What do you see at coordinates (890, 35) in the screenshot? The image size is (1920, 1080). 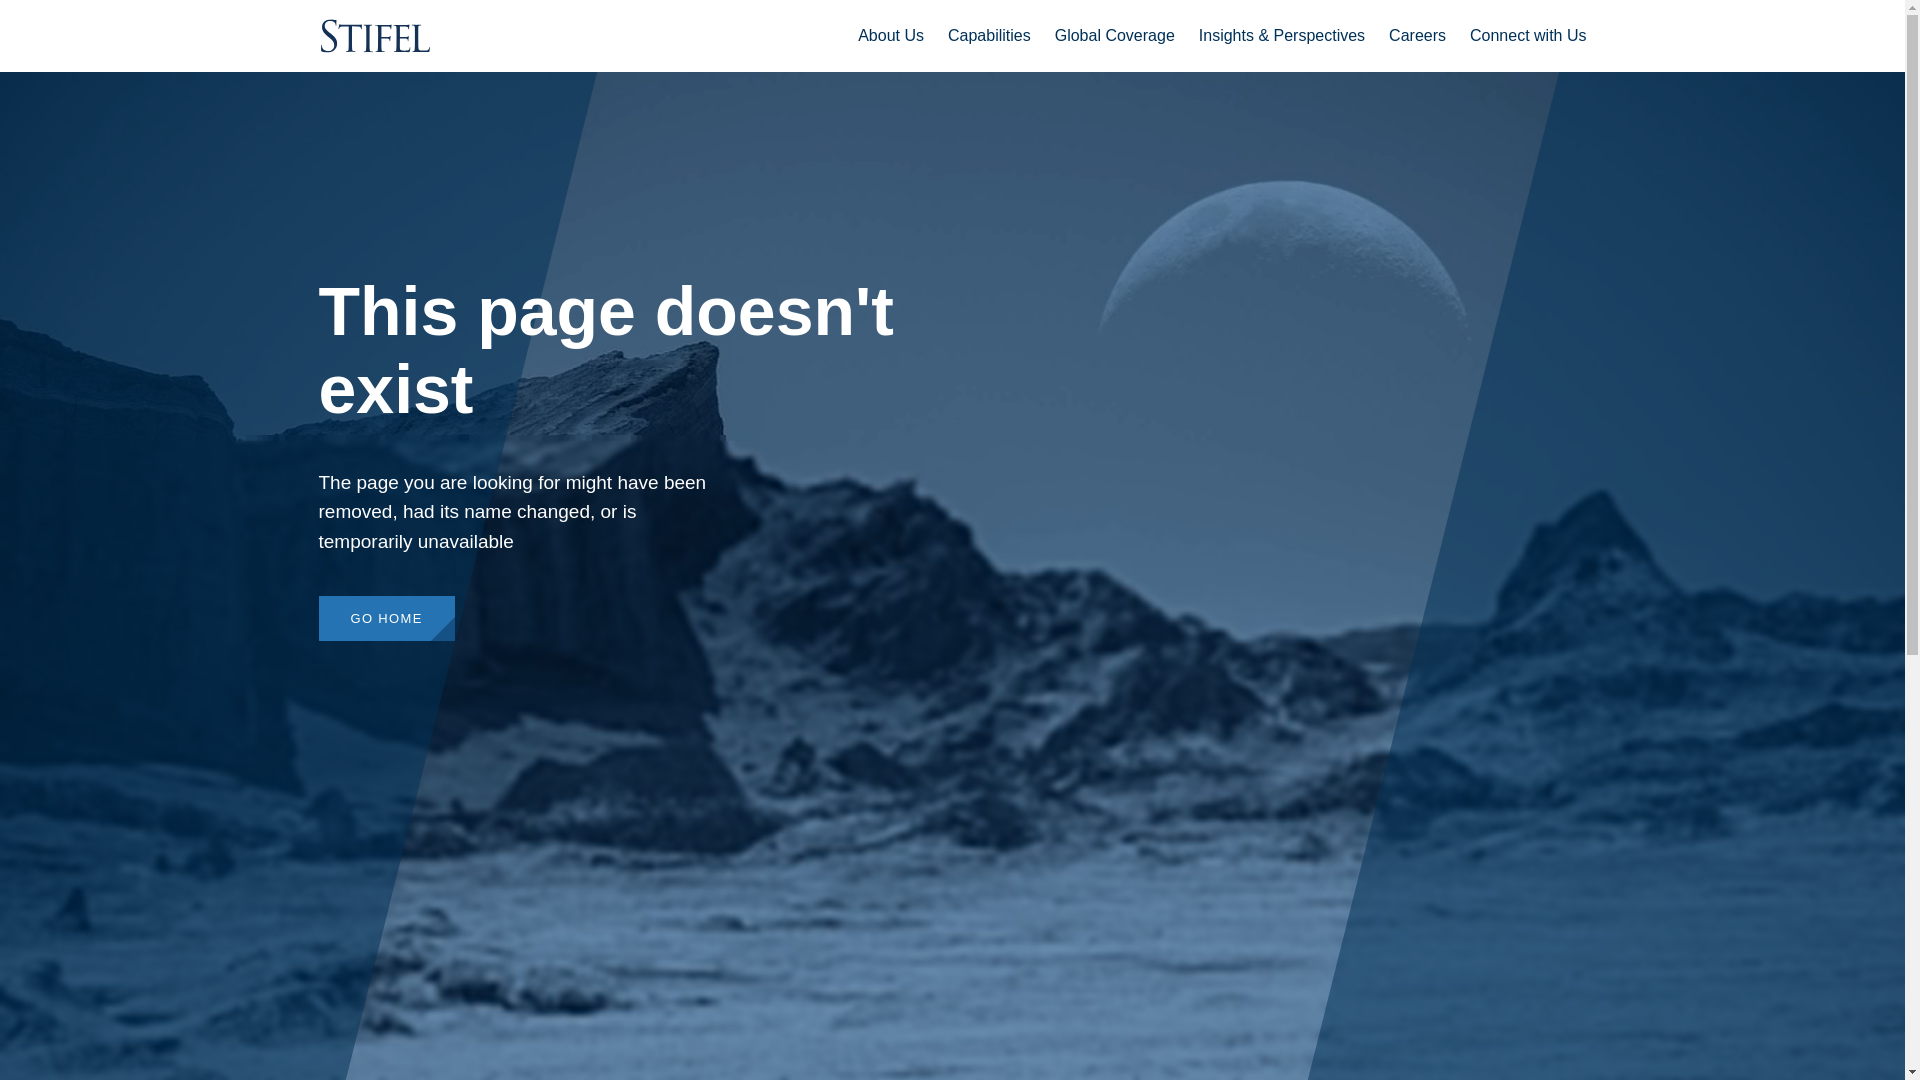 I see `About Us` at bounding box center [890, 35].